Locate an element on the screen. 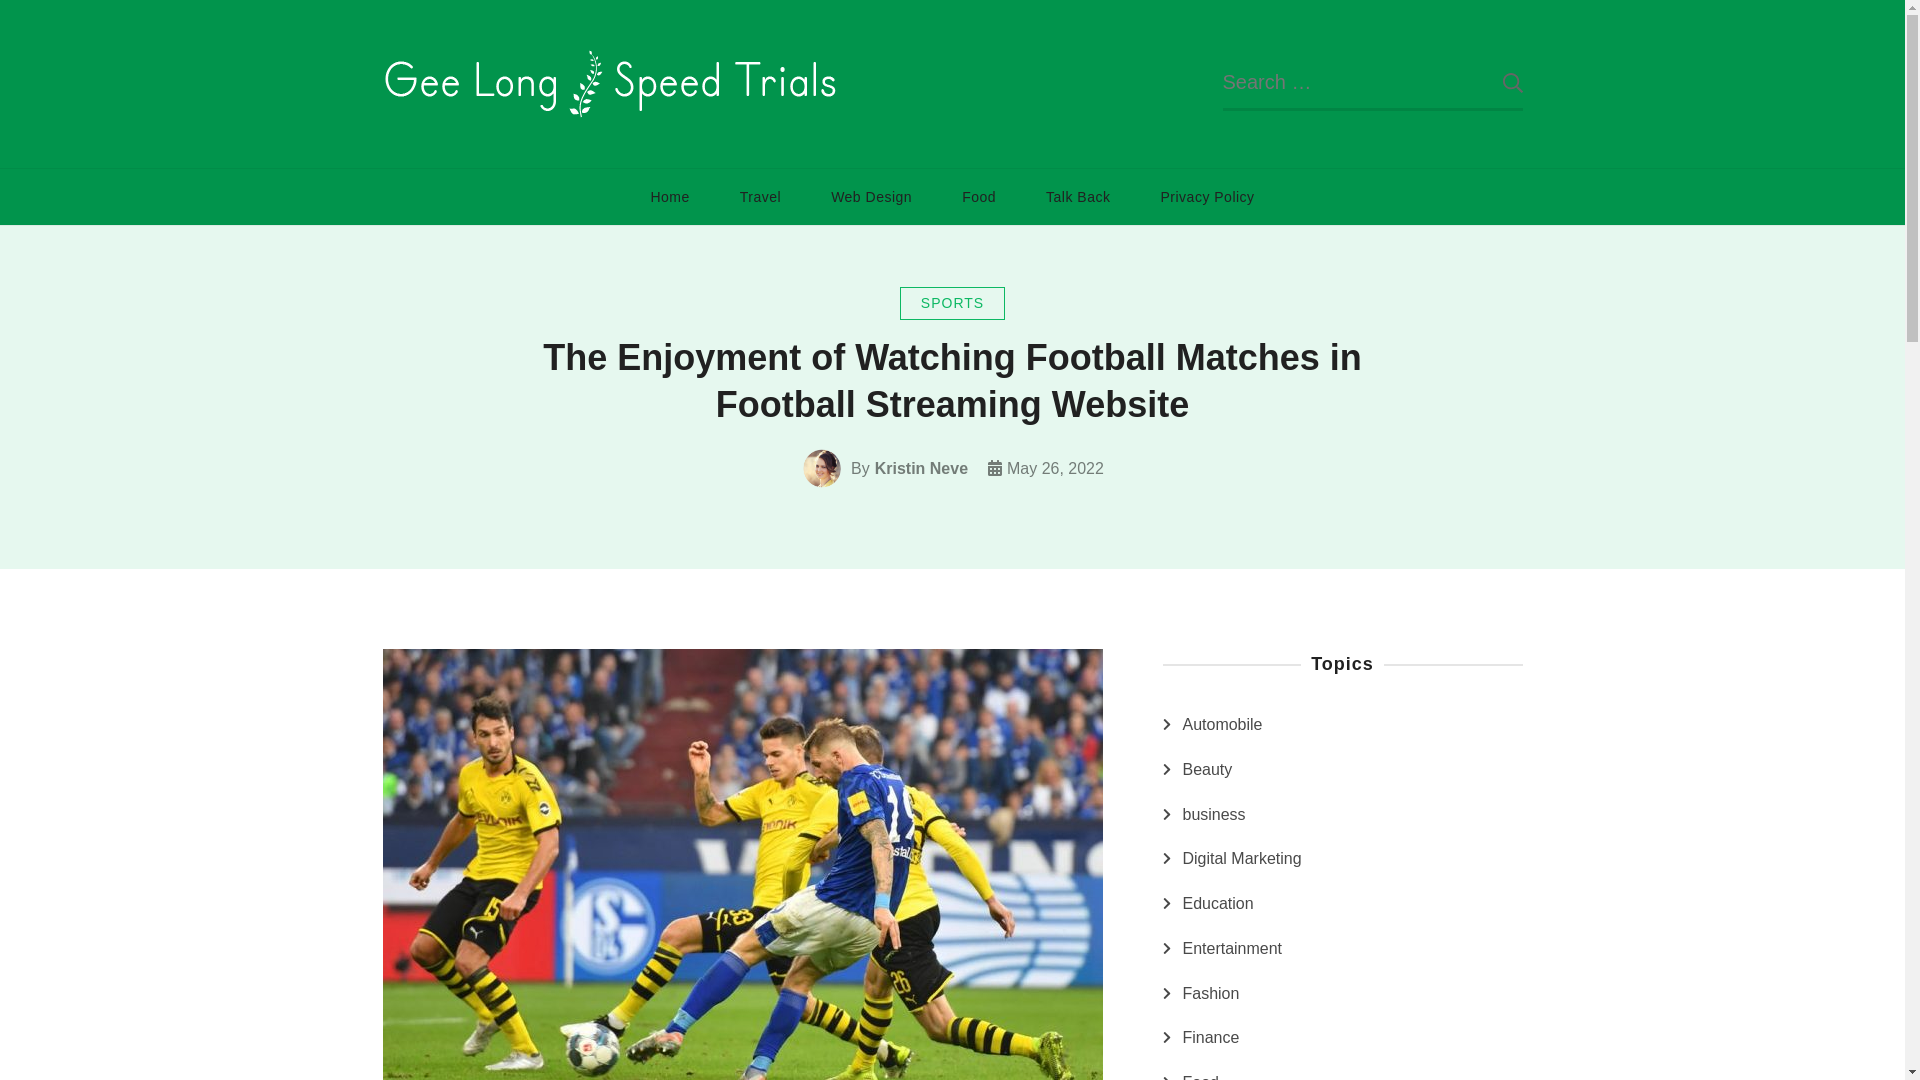 The image size is (1920, 1080). Entertainment is located at coordinates (1232, 949).